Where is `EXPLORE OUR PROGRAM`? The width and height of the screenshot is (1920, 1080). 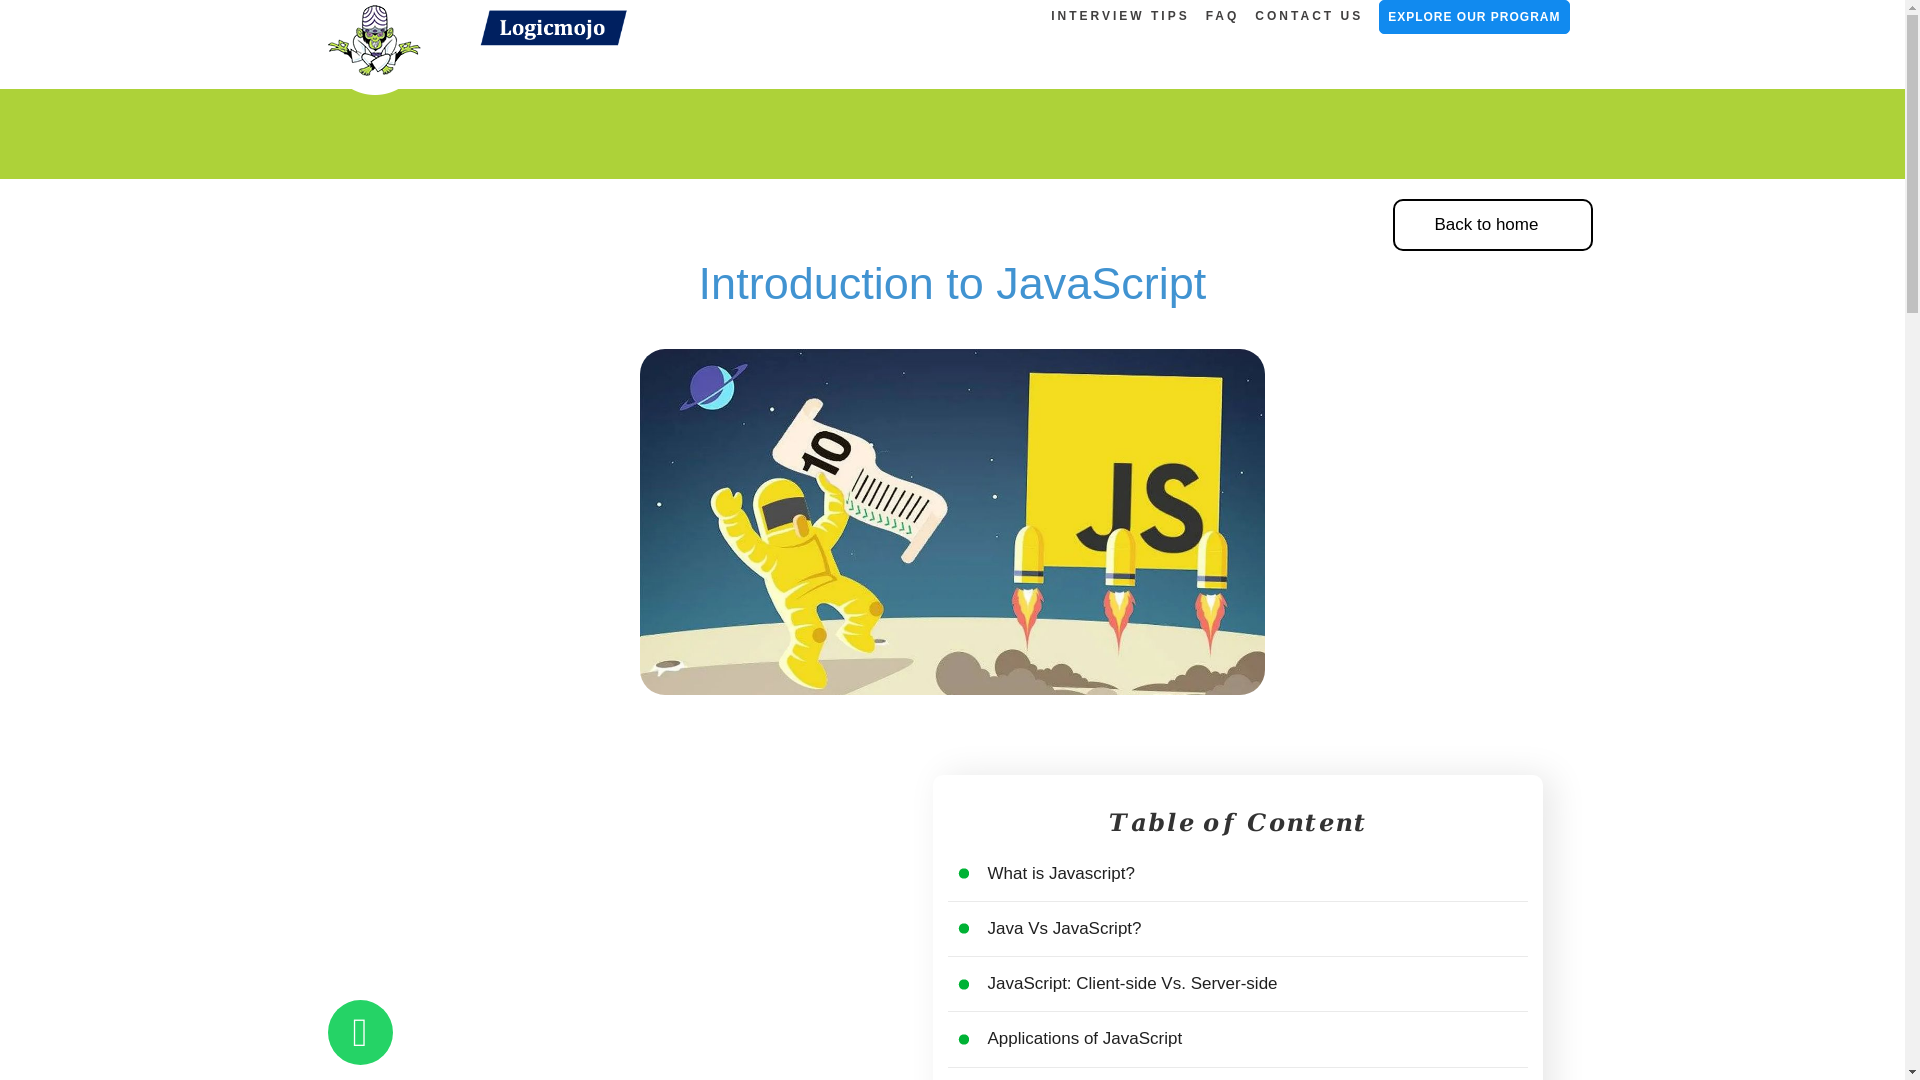
EXPLORE OUR PROGRAM is located at coordinates (1473, 16).